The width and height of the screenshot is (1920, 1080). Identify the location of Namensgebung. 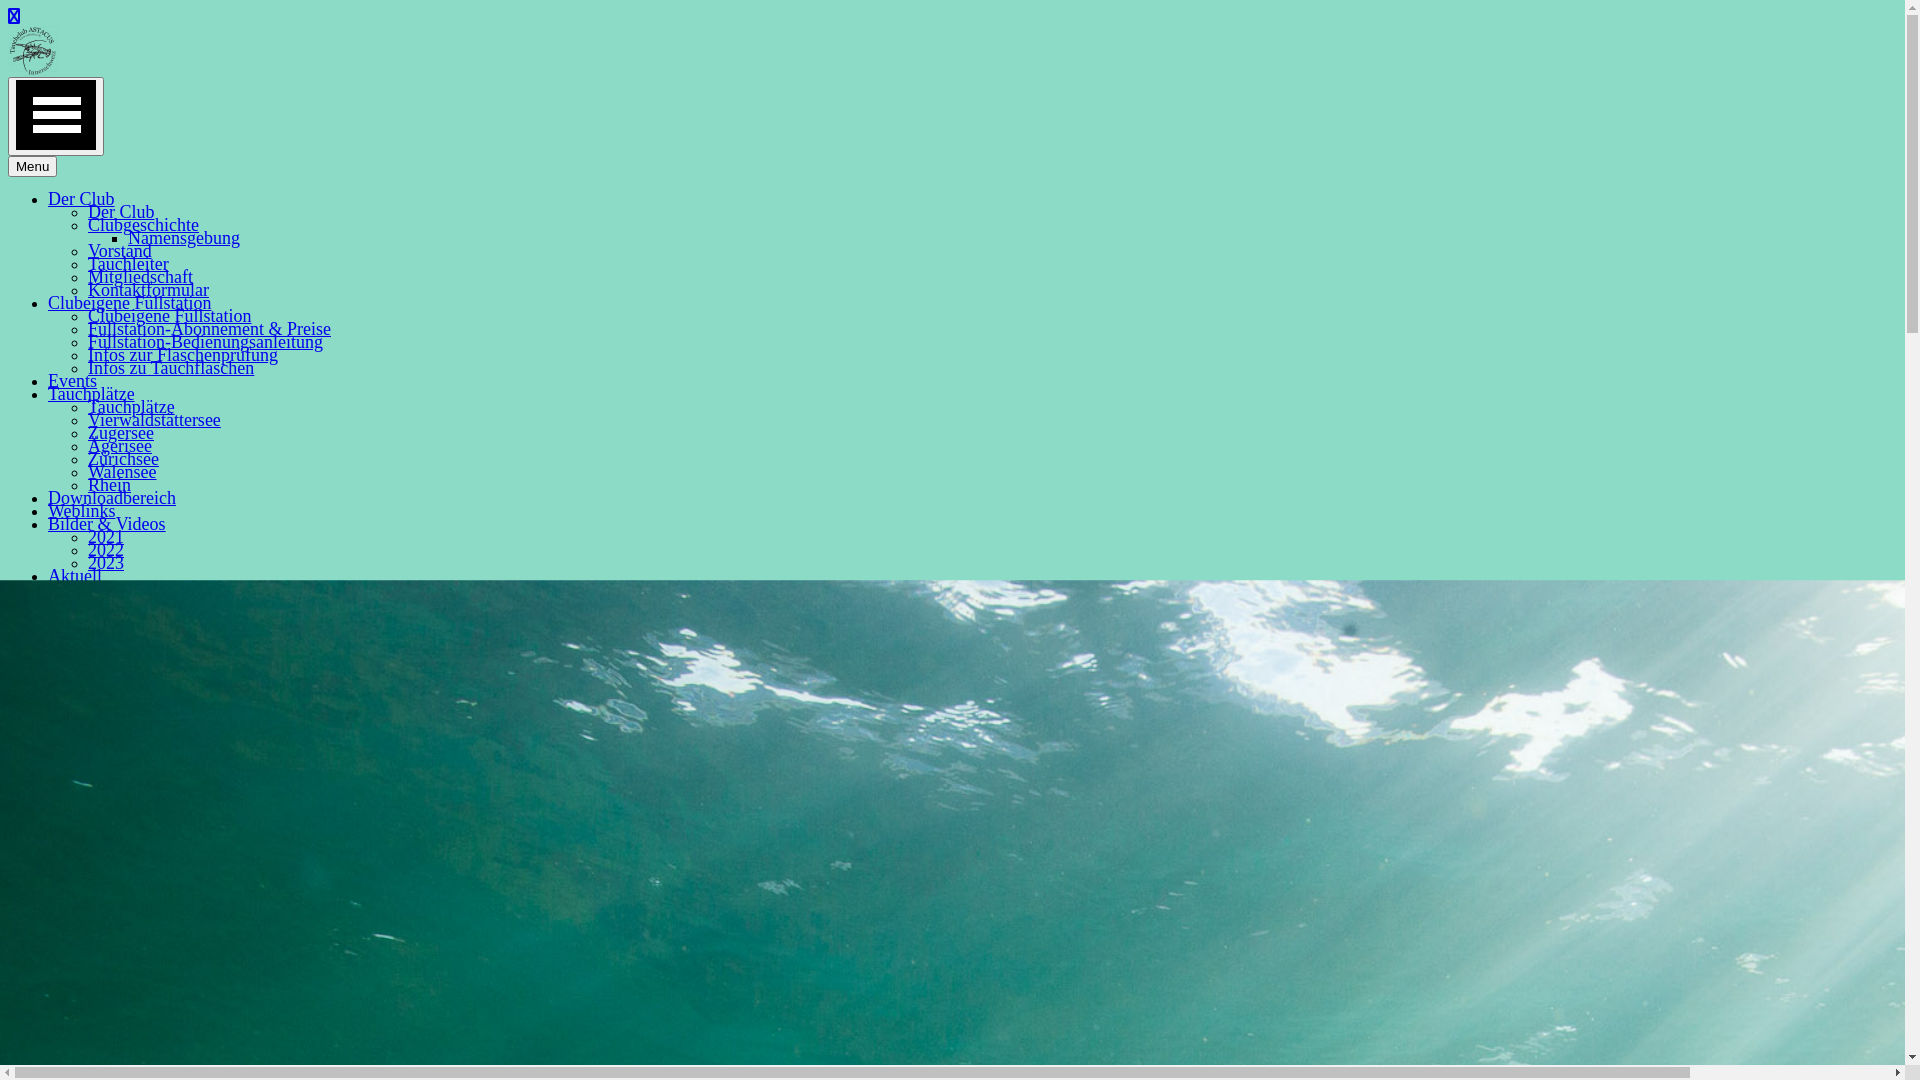
(184, 238).